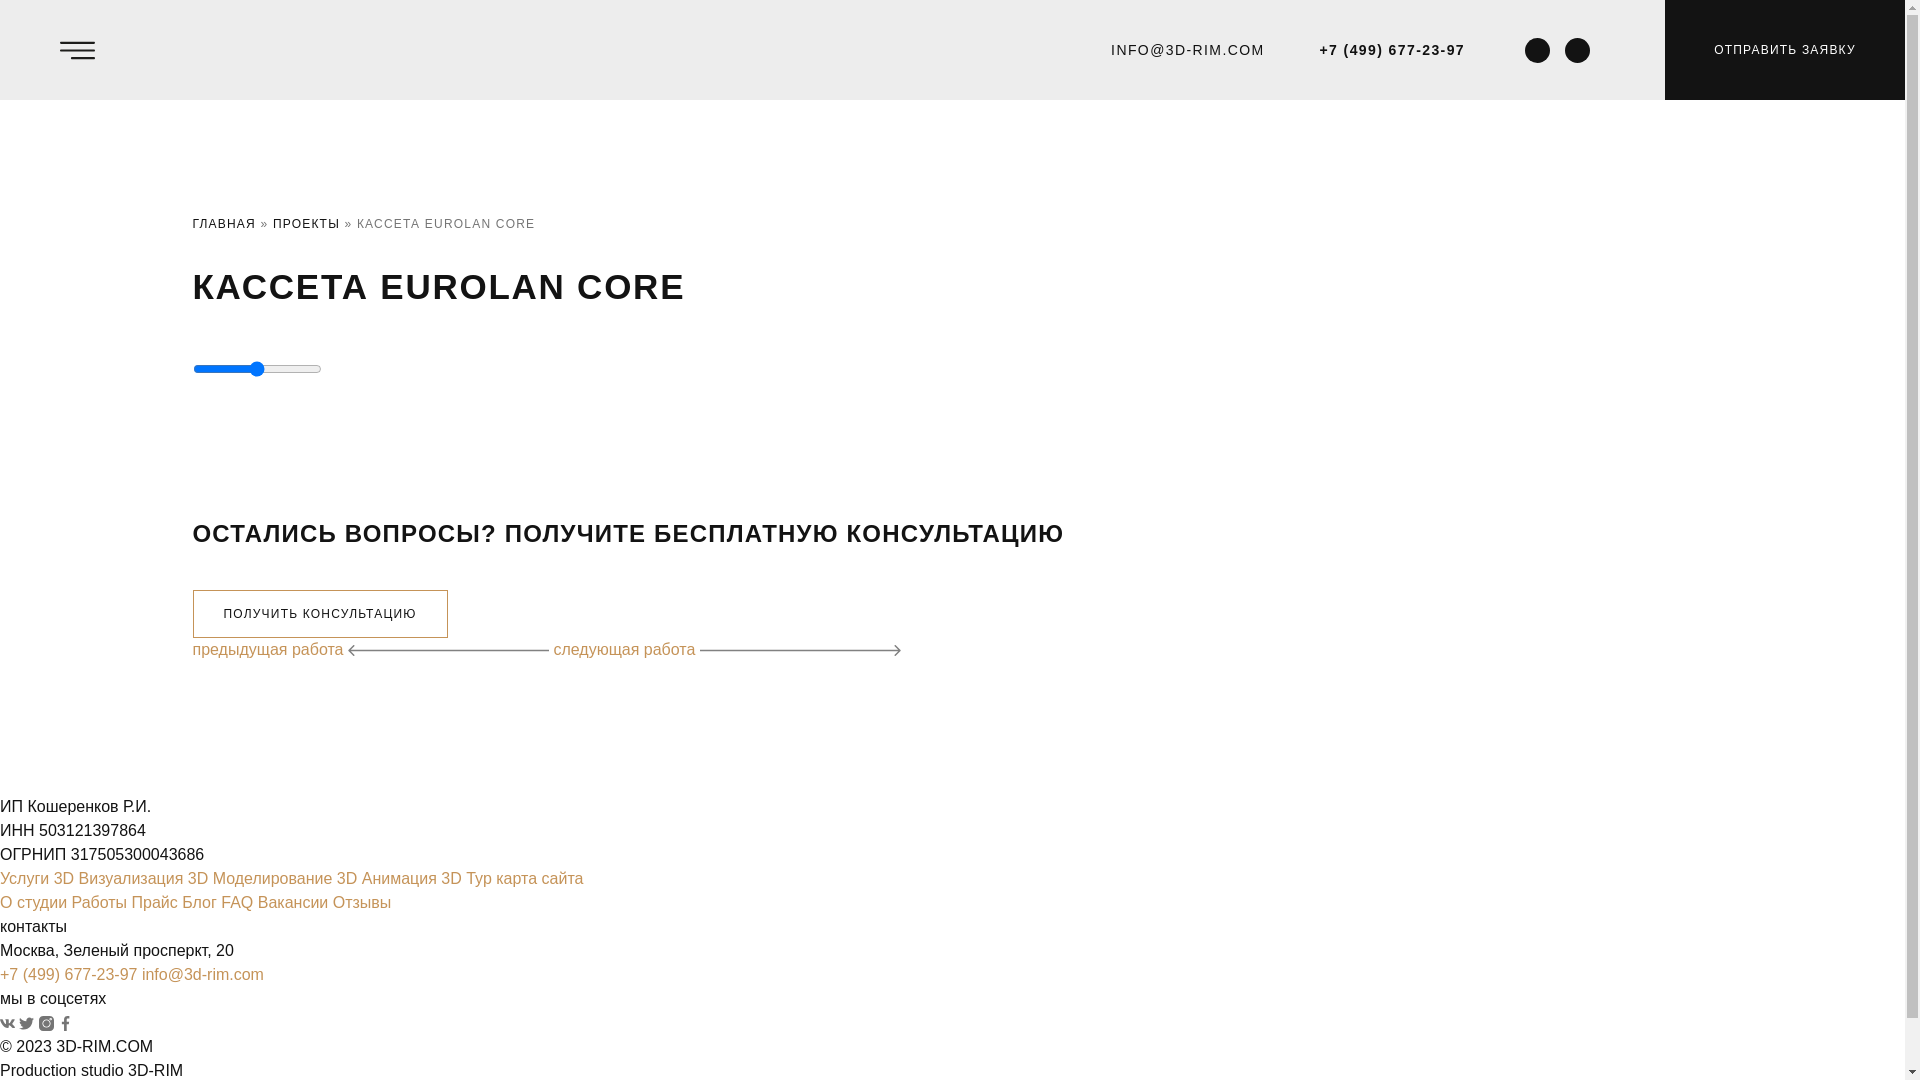 Image resolution: width=1920 pixels, height=1080 pixels. Describe the element at coordinates (1392, 50) in the screenshot. I see `+7 (499) 677-23-97` at that location.